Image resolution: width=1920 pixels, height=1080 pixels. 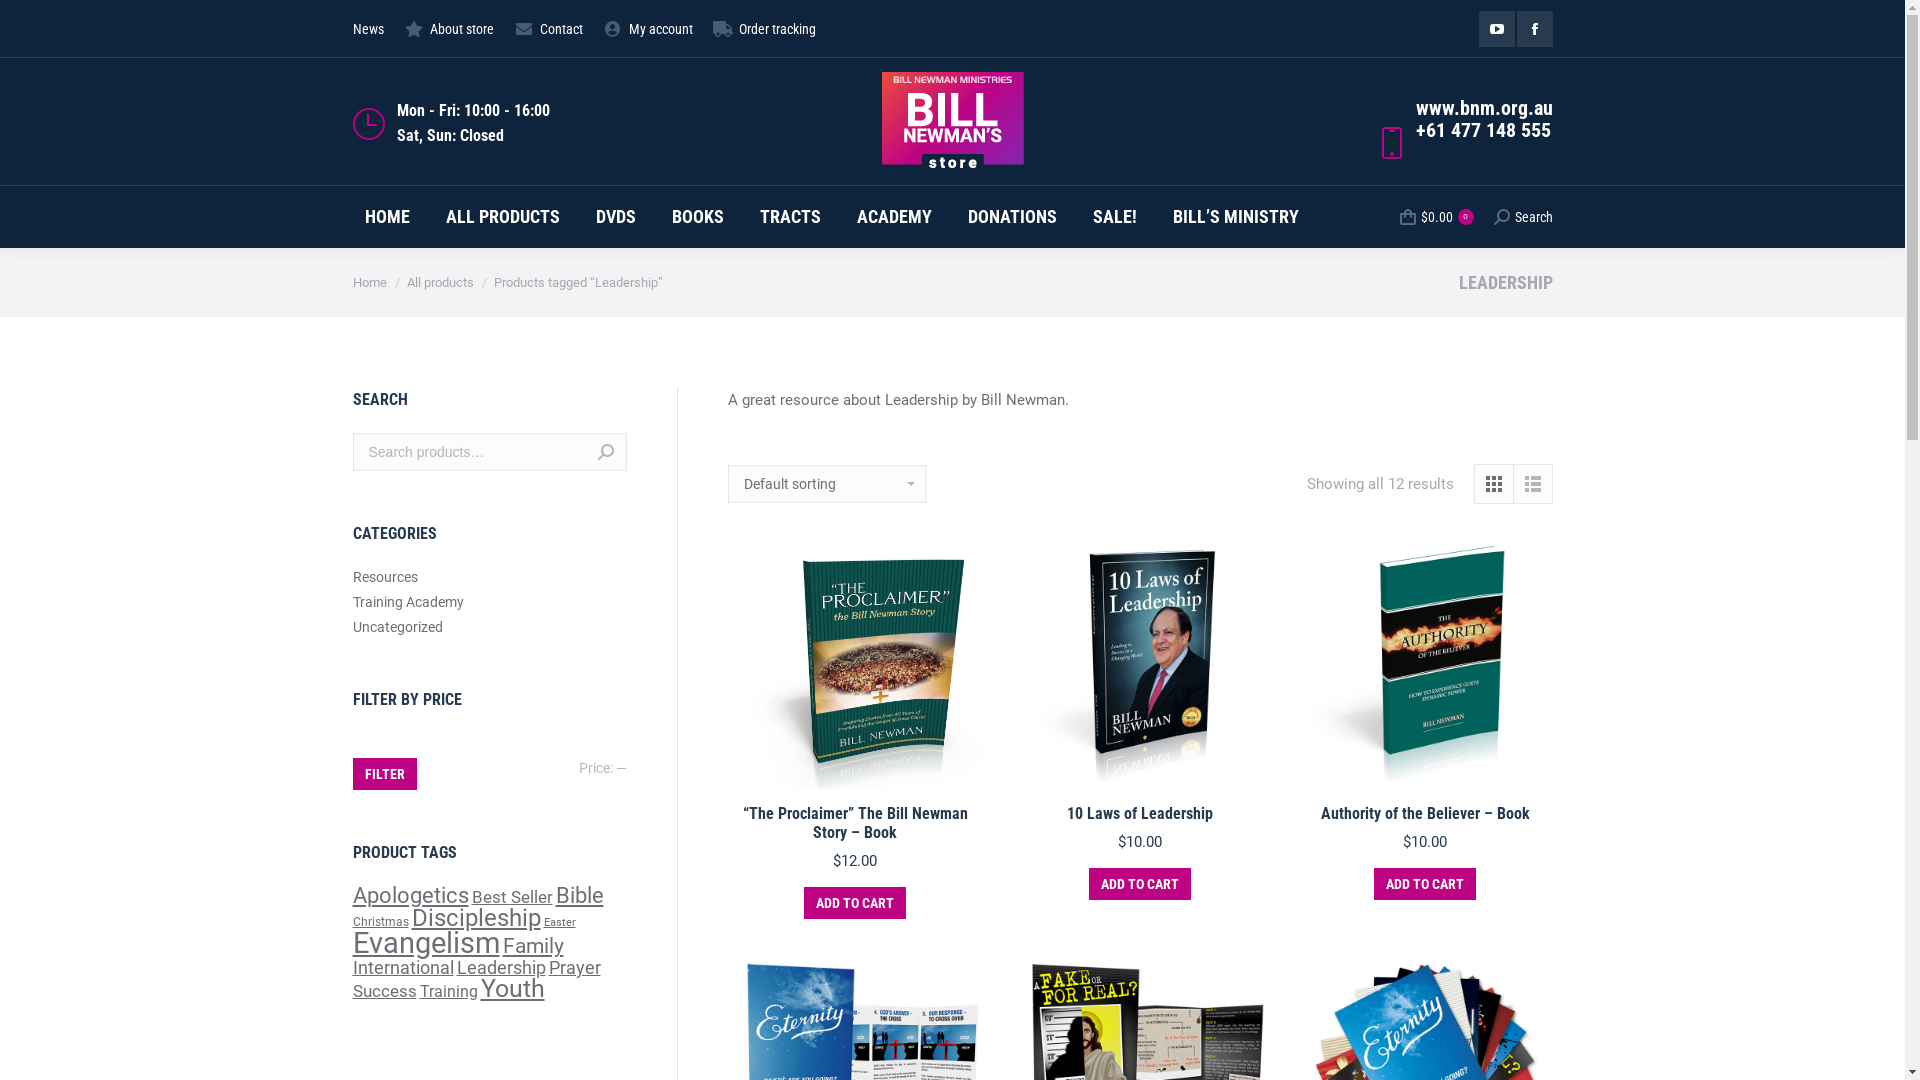 What do you see at coordinates (384, 991) in the screenshot?
I see `Success` at bounding box center [384, 991].